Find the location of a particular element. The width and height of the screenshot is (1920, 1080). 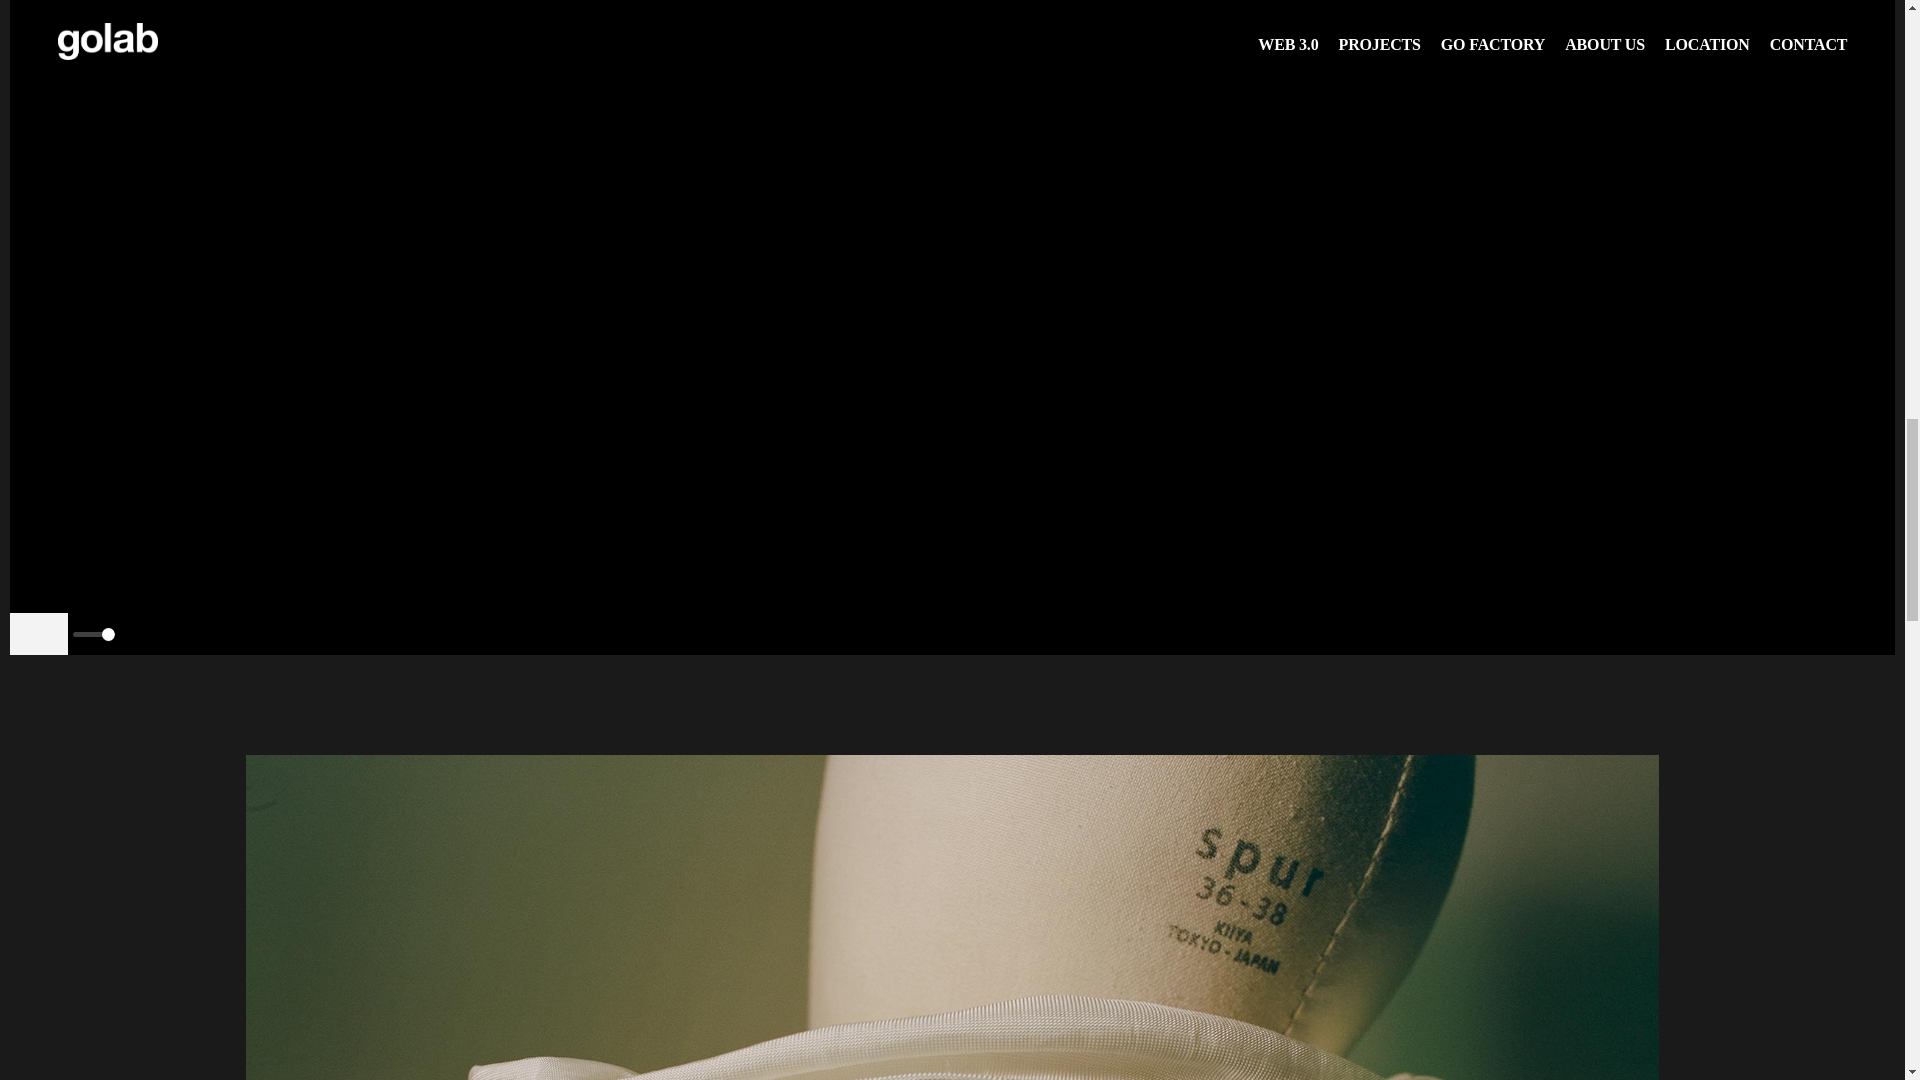

1 is located at coordinates (94, 634).